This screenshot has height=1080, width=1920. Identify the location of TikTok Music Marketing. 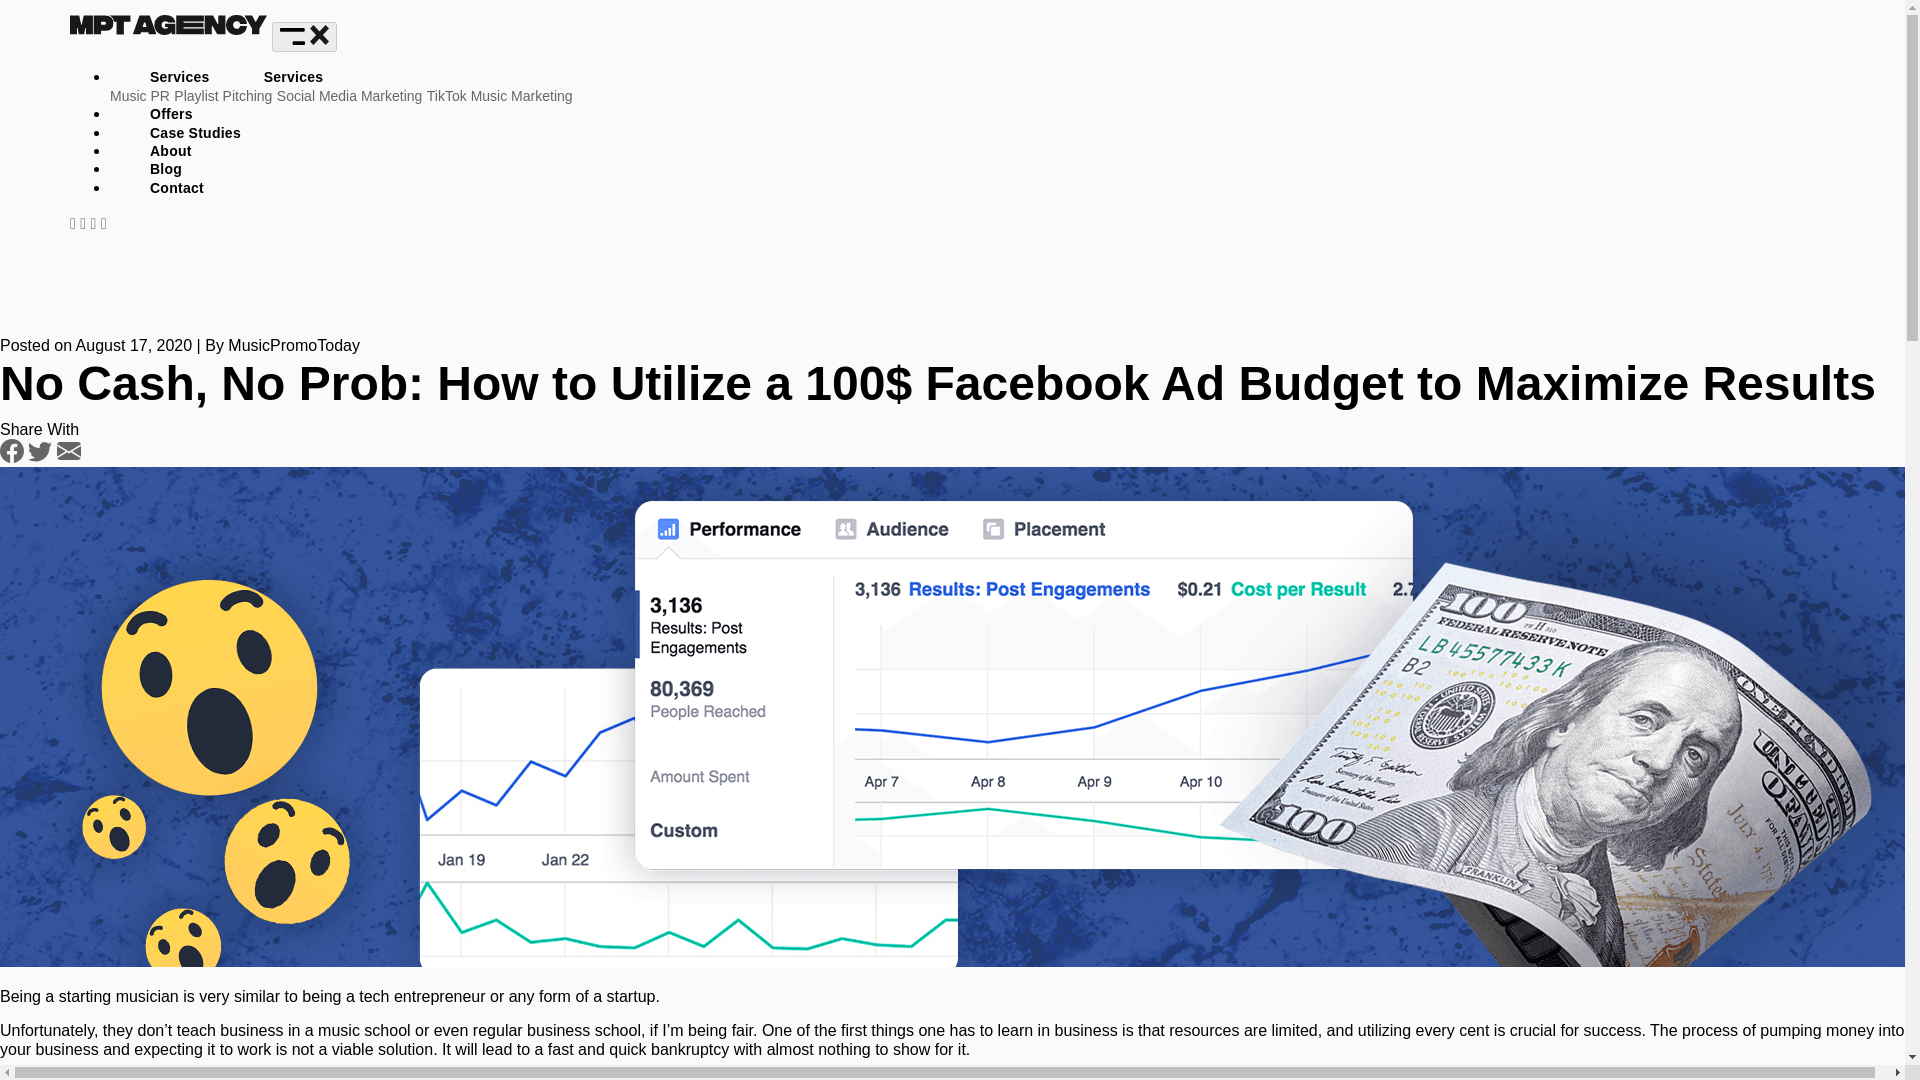
(499, 95).